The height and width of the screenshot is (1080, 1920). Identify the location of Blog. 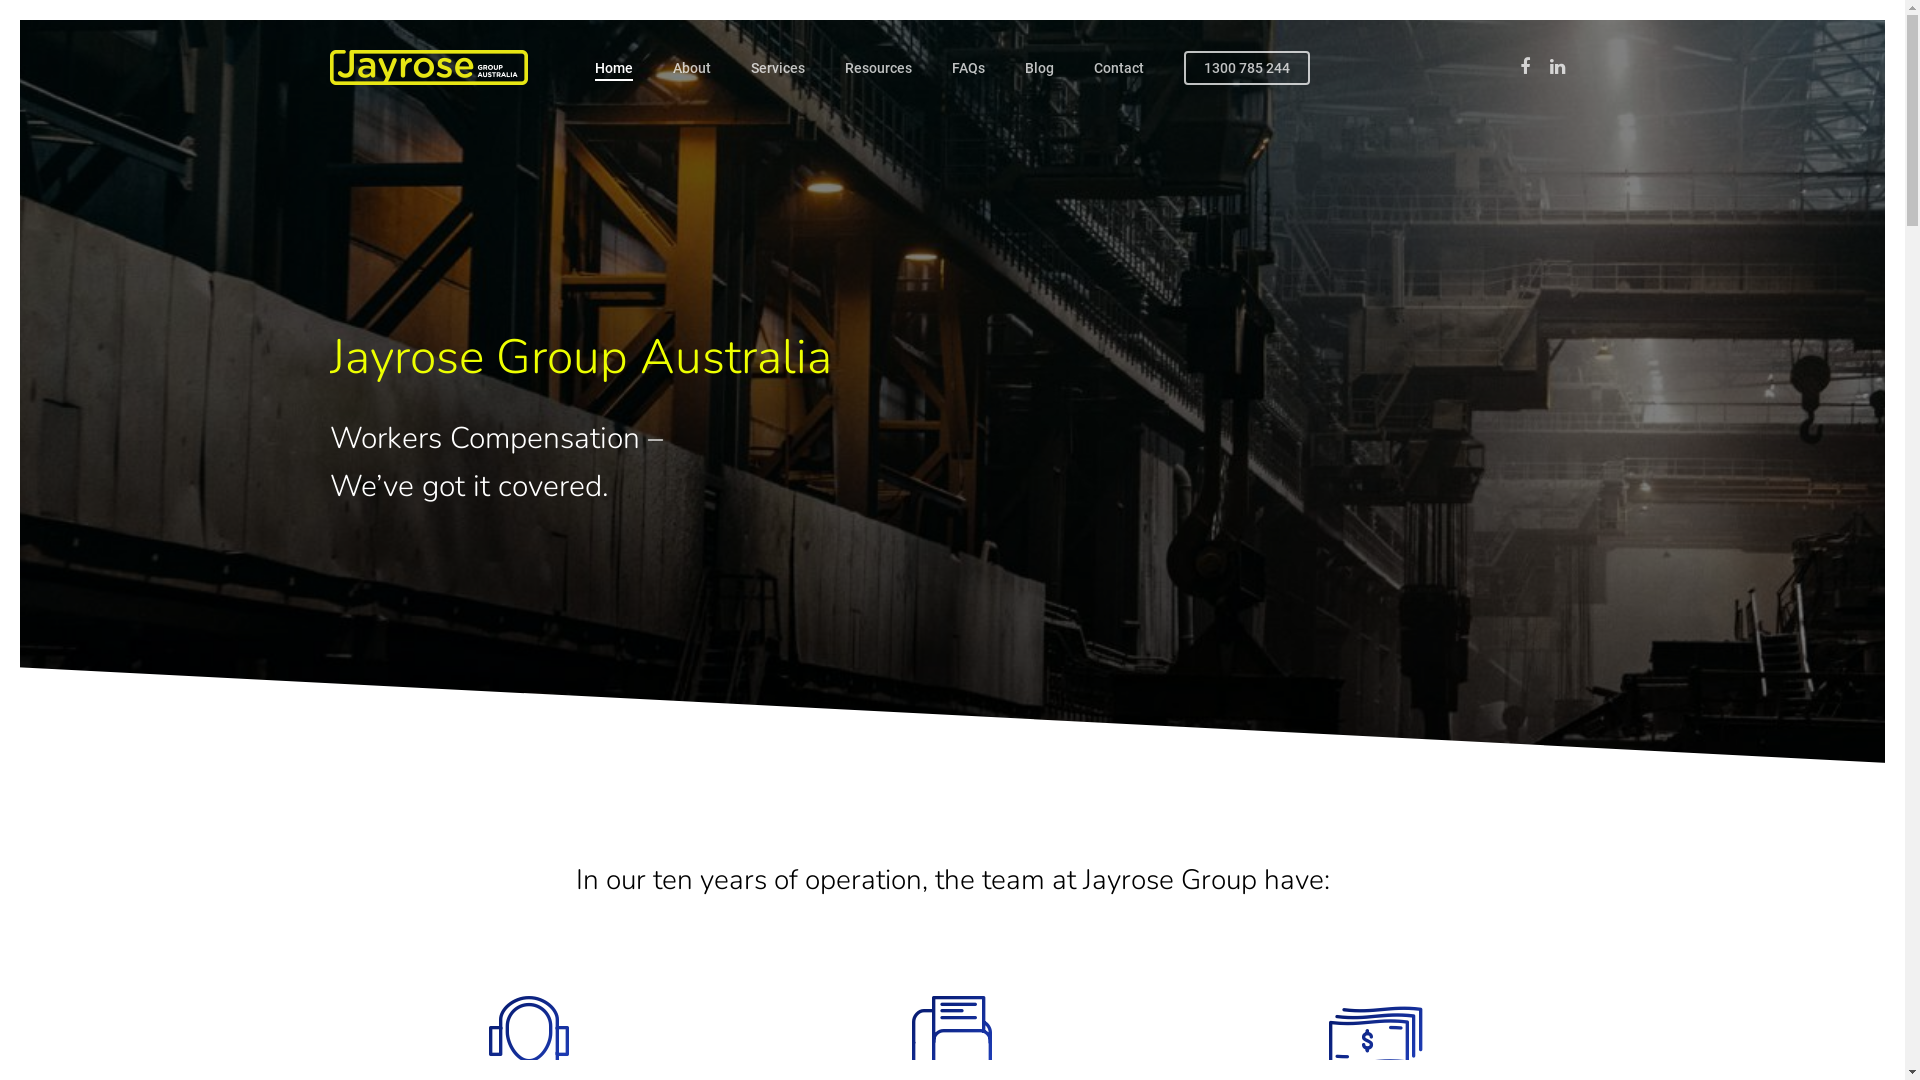
(1040, 68).